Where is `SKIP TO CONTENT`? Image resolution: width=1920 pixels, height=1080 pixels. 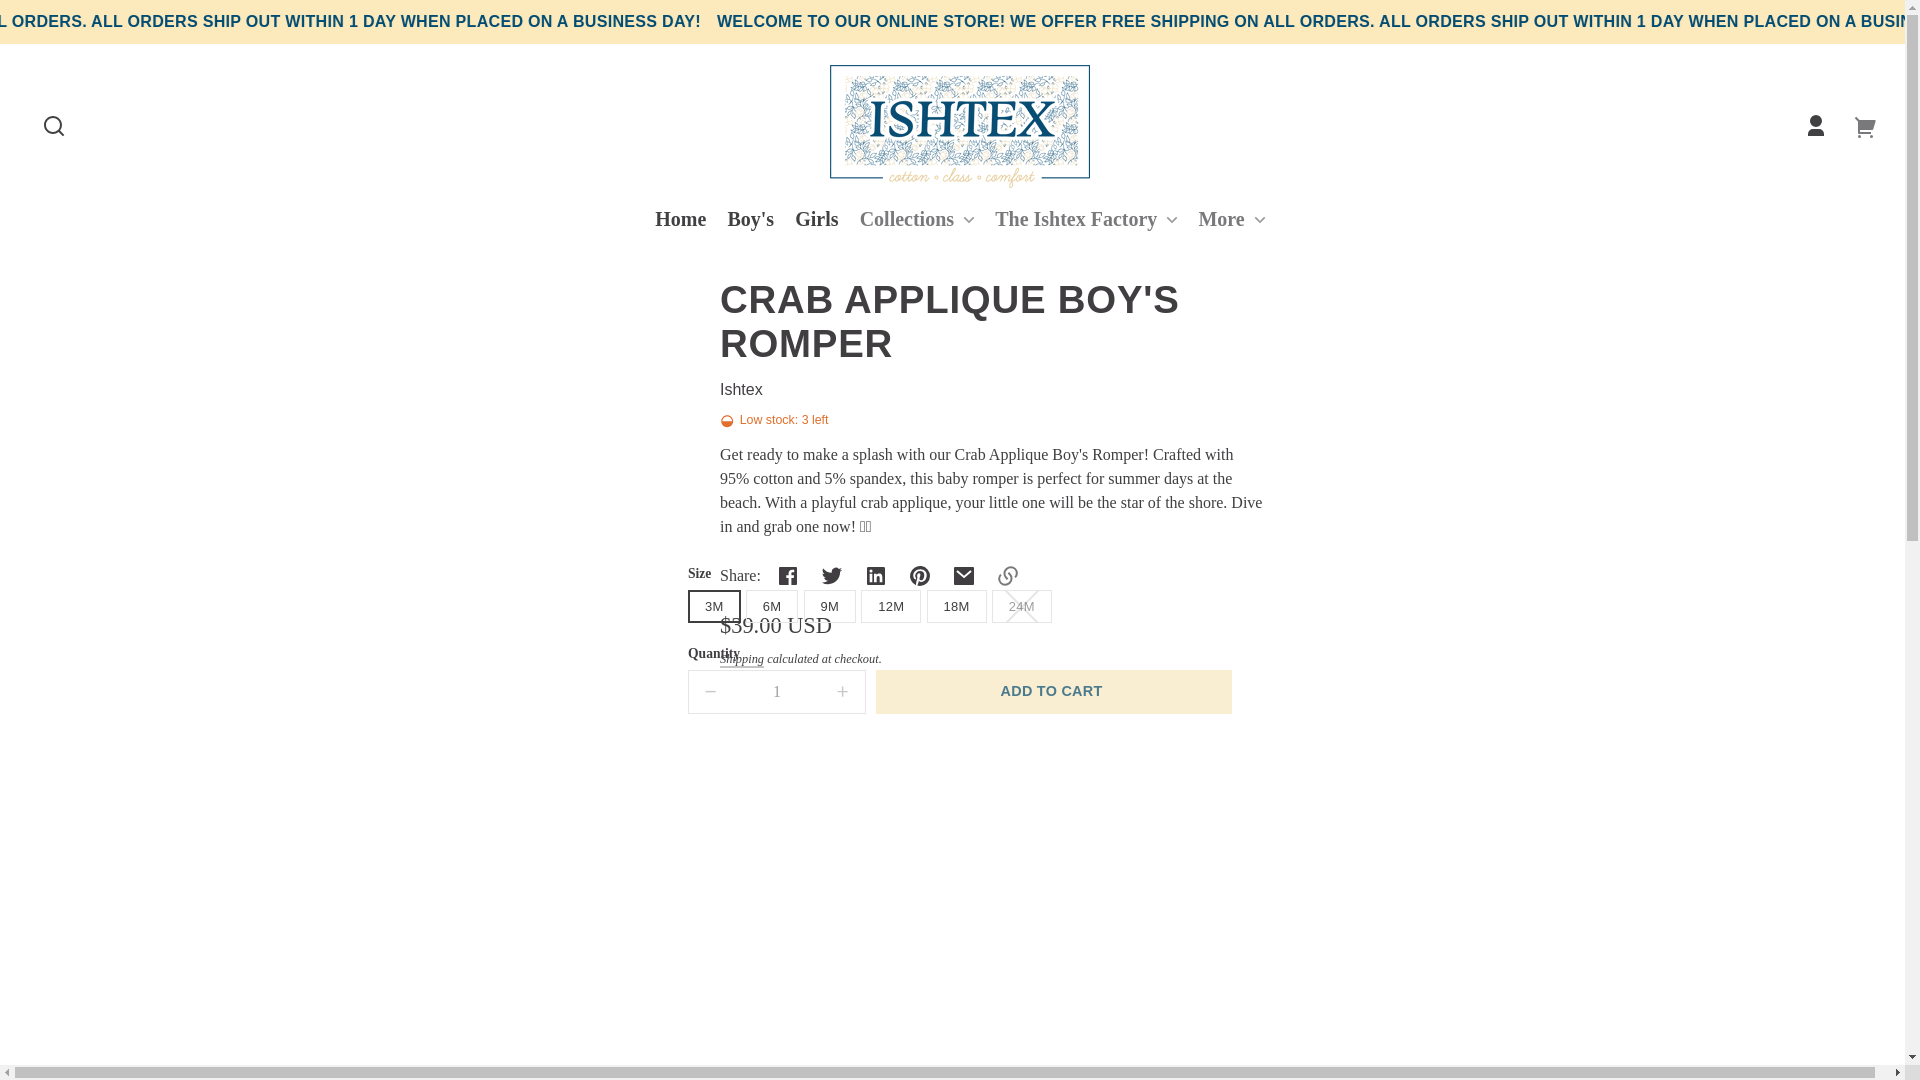 SKIP TO CONTENT is located at coordinates (34, 22).